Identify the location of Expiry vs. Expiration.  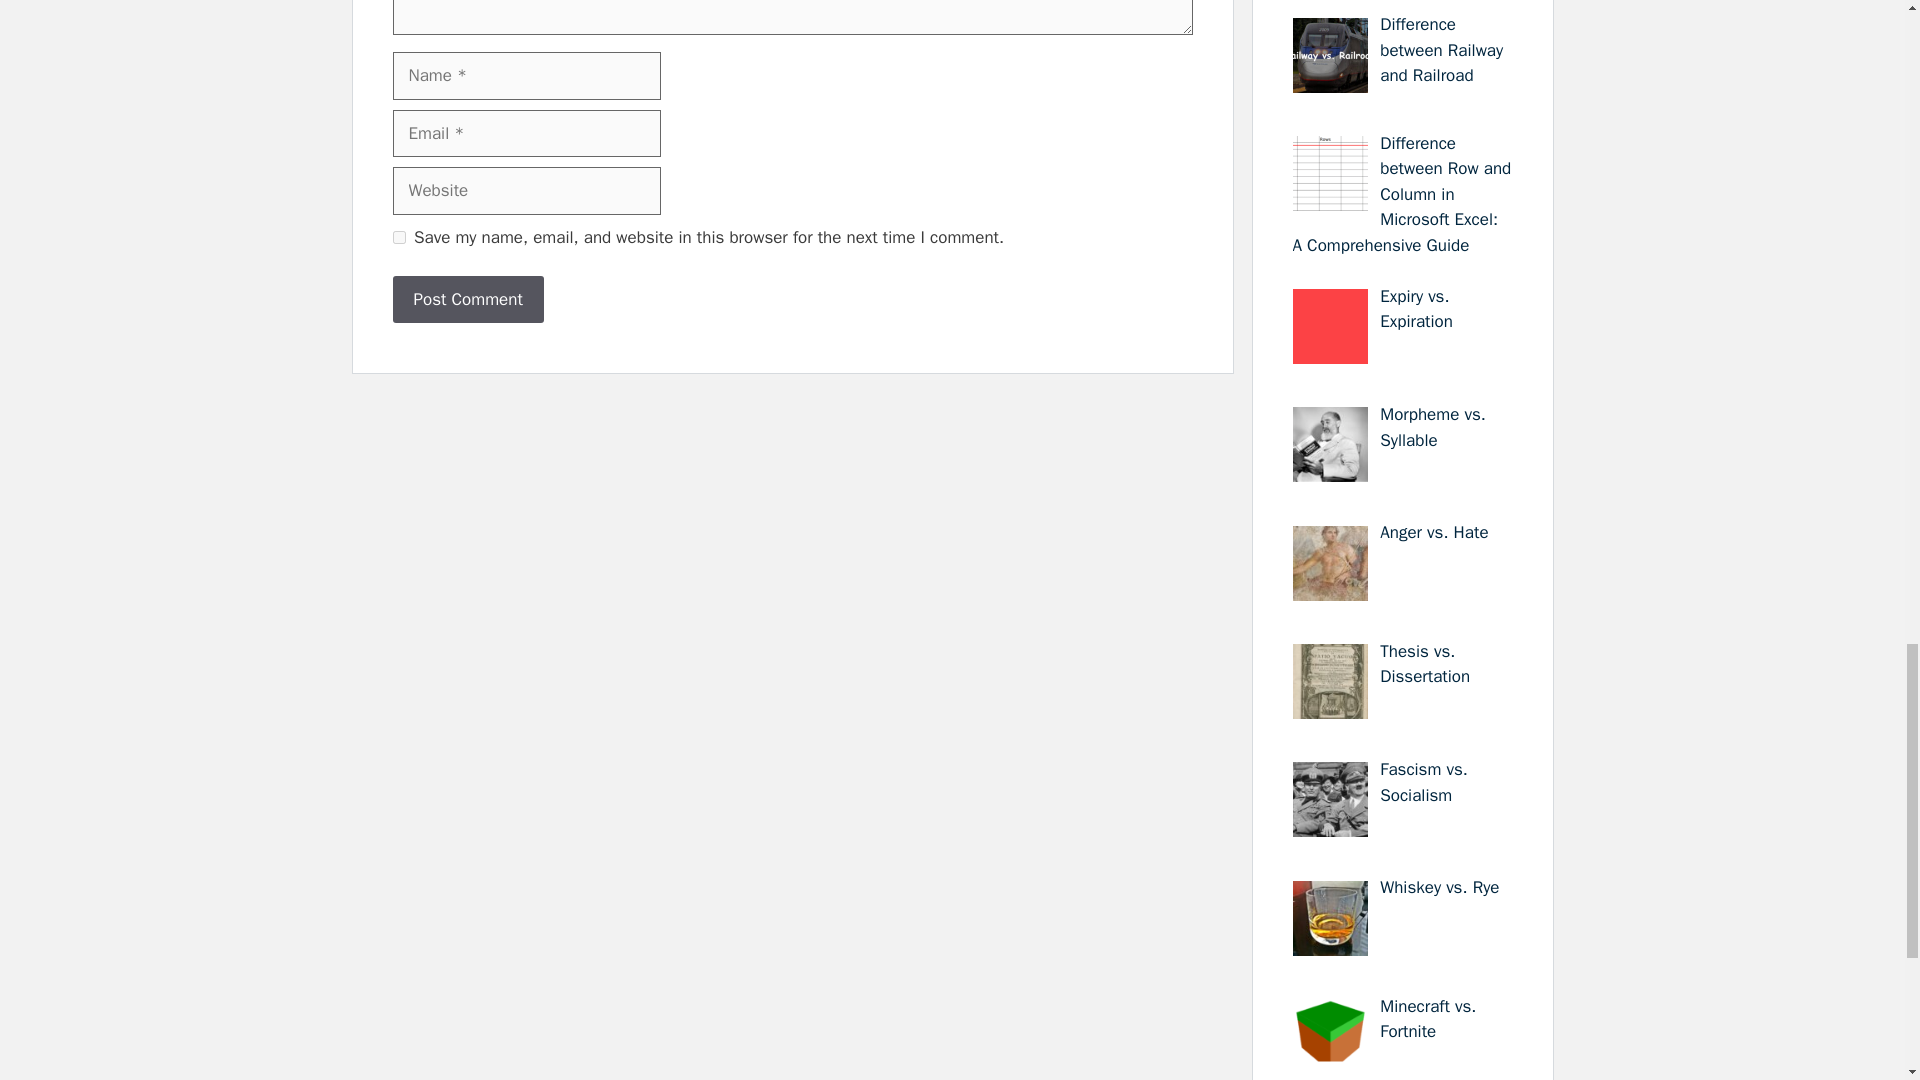
(1416, 309).